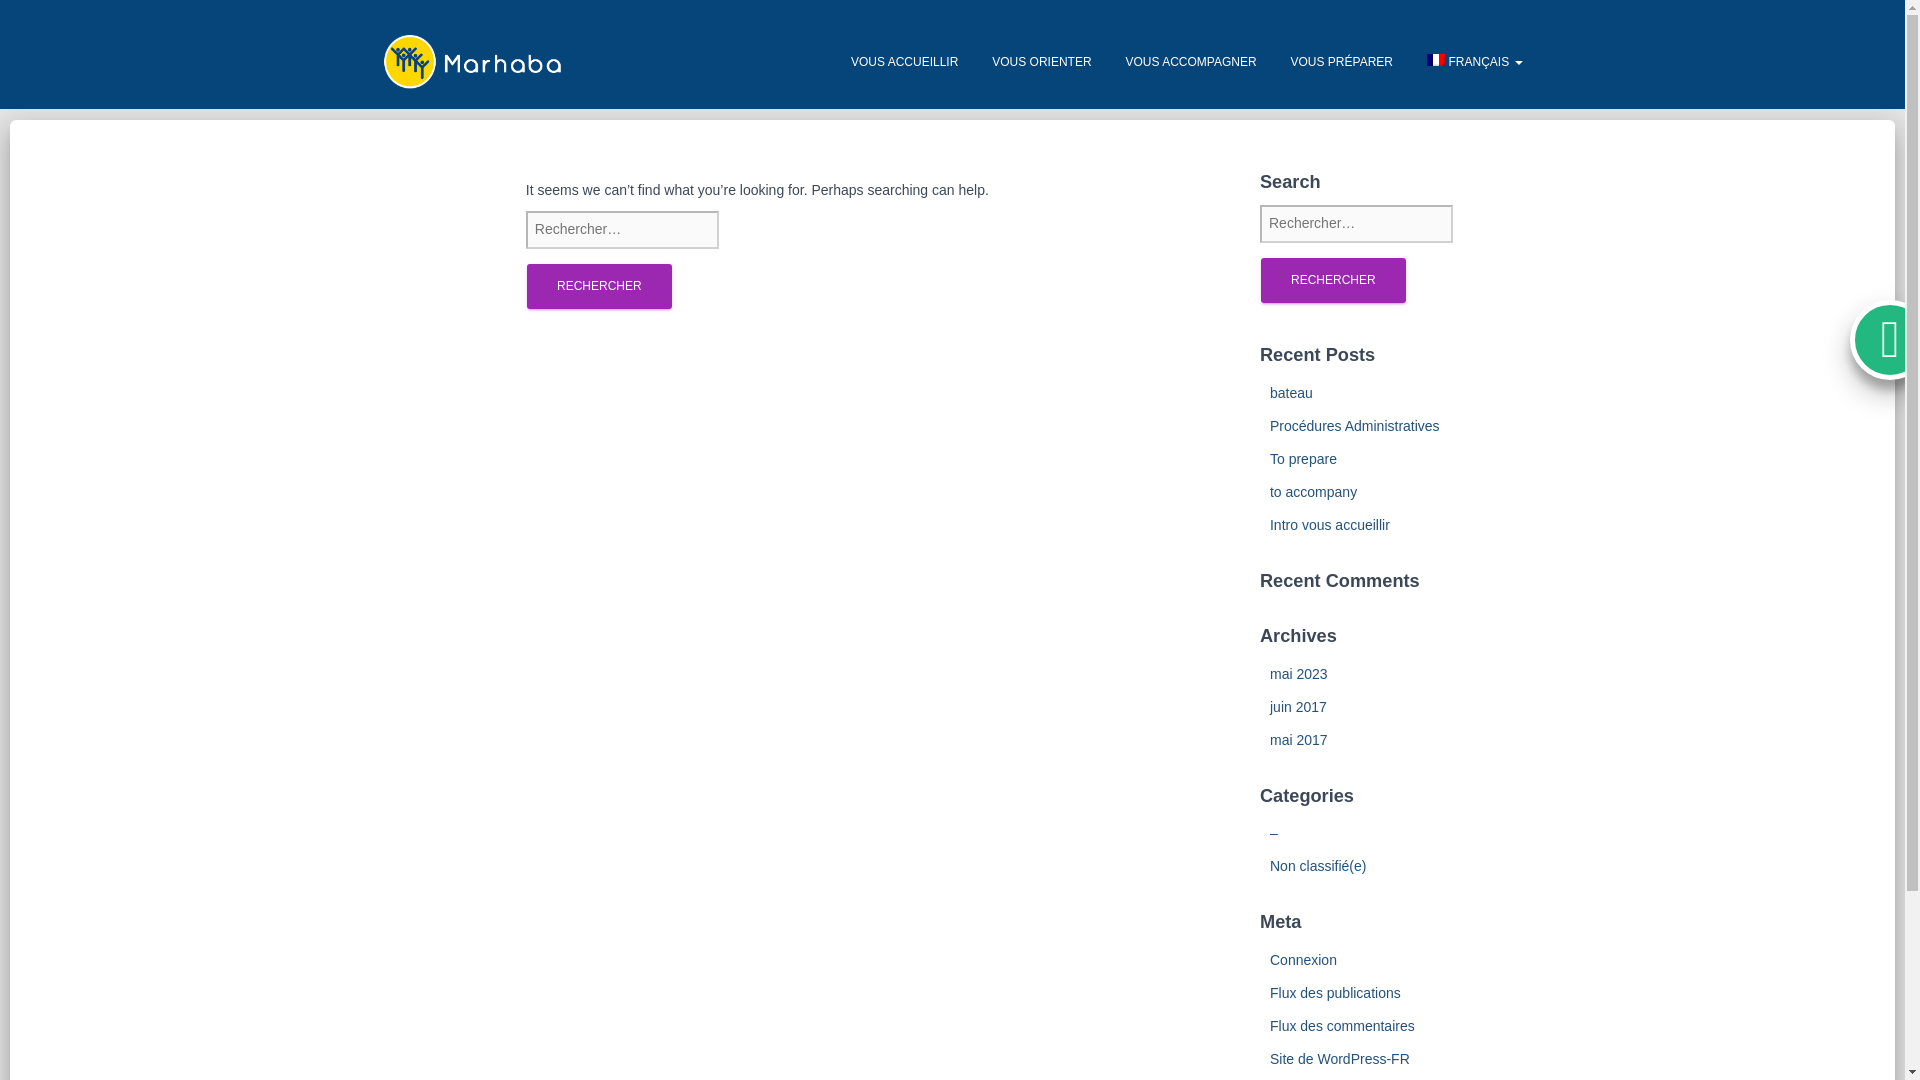 Image resolution: width=1920 pixels, height=1080 pixels. Describe the element at coordinates (904, 62) in the screenshot. I see `VOUS ACCUEILLIR` at that location.